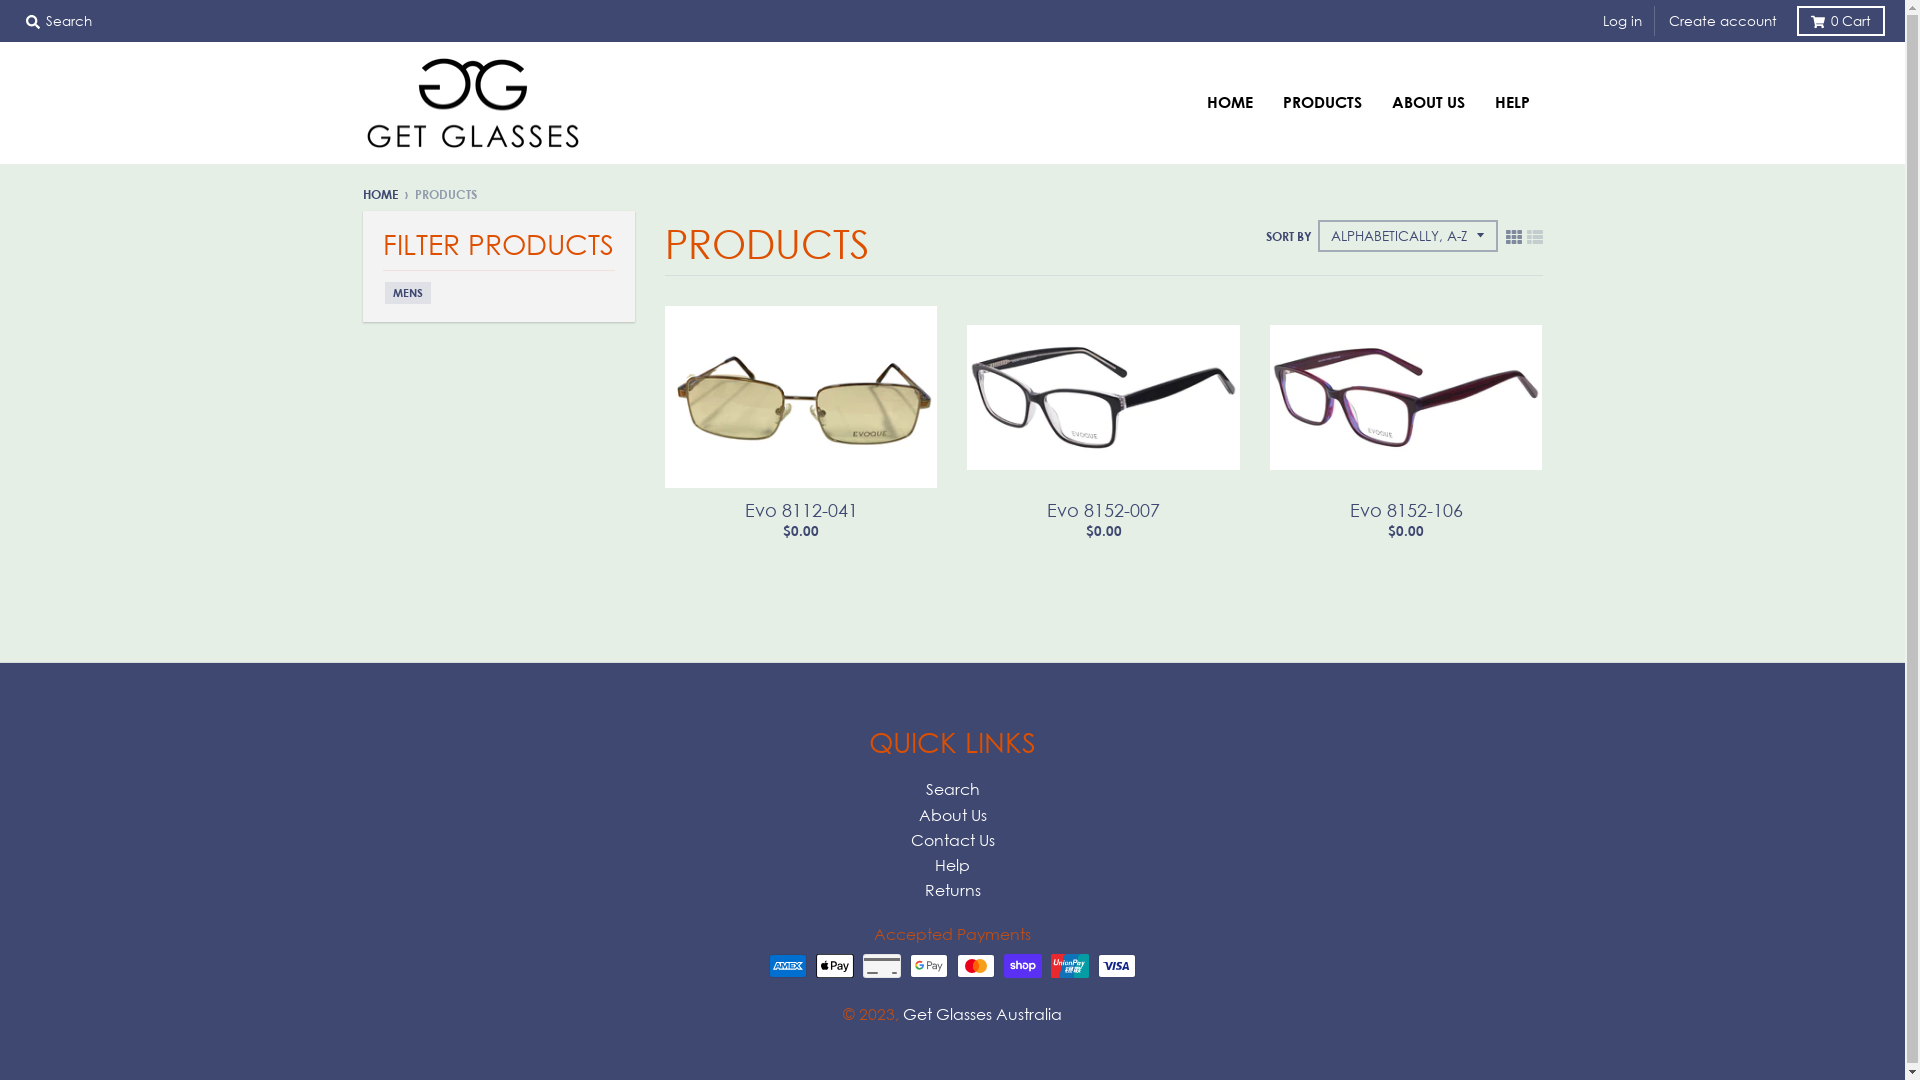 The width and height of the screenshot is (1920, 1080). What do you see at coordinates (1428, 102) in the screenshot?
I see `ABOUT US` at bounding box center [1428, 102].